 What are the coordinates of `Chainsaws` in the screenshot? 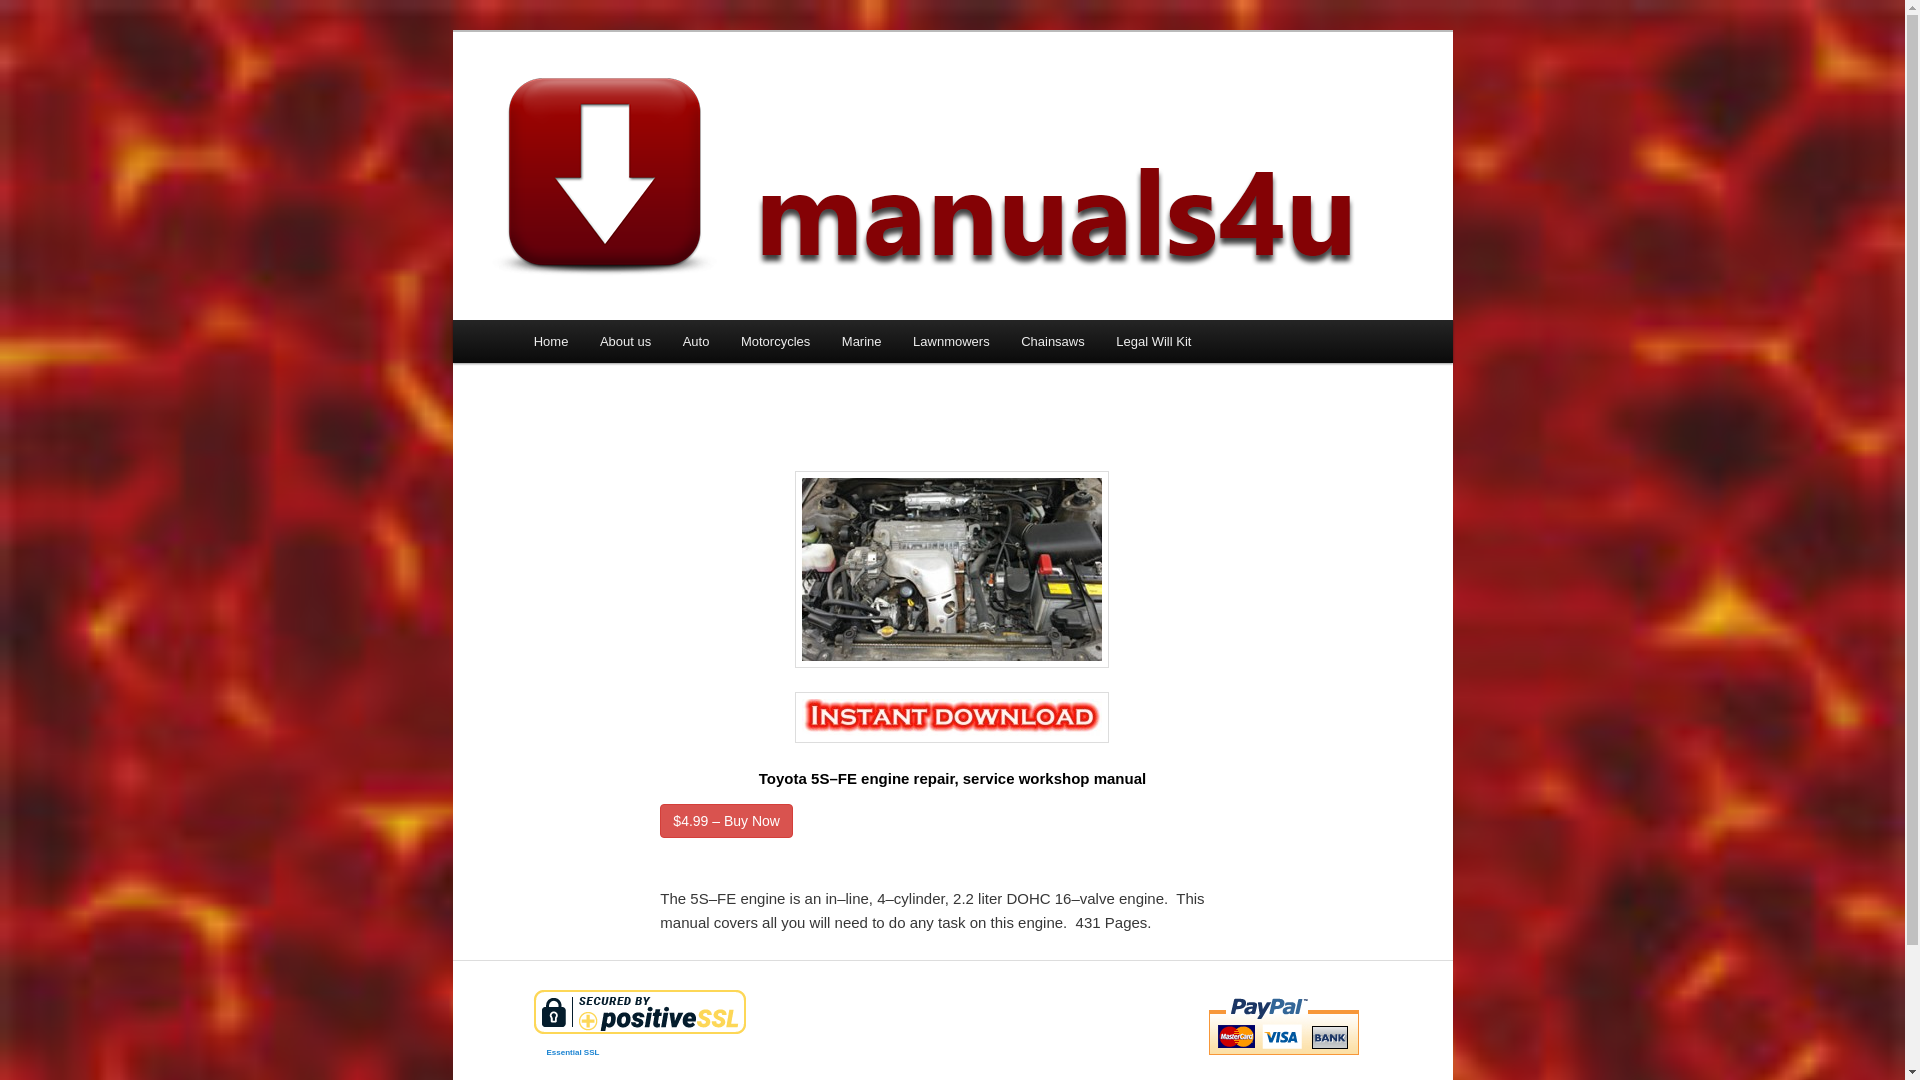 It's located at (1052, 342).